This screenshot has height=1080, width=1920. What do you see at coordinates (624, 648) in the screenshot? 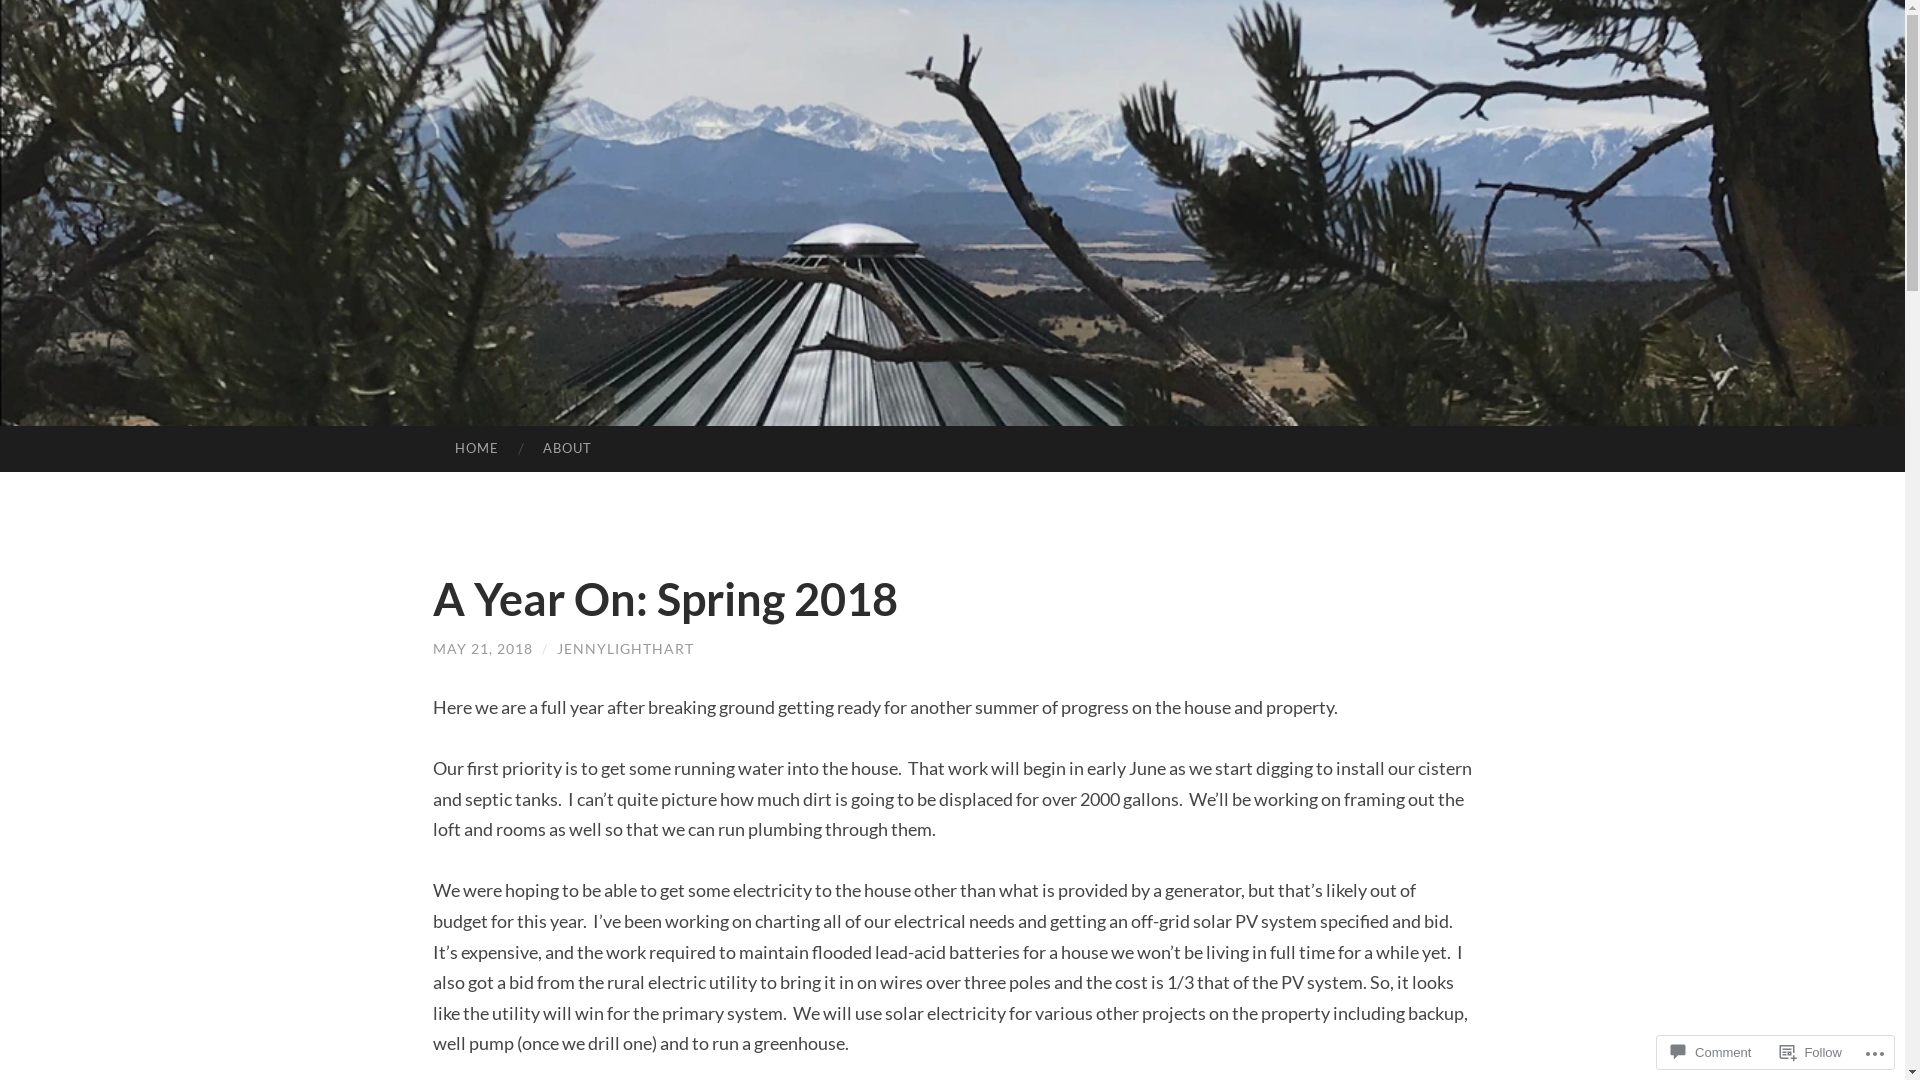
I see `JENNYLIGHTHART` at bounding box center [624, 648].